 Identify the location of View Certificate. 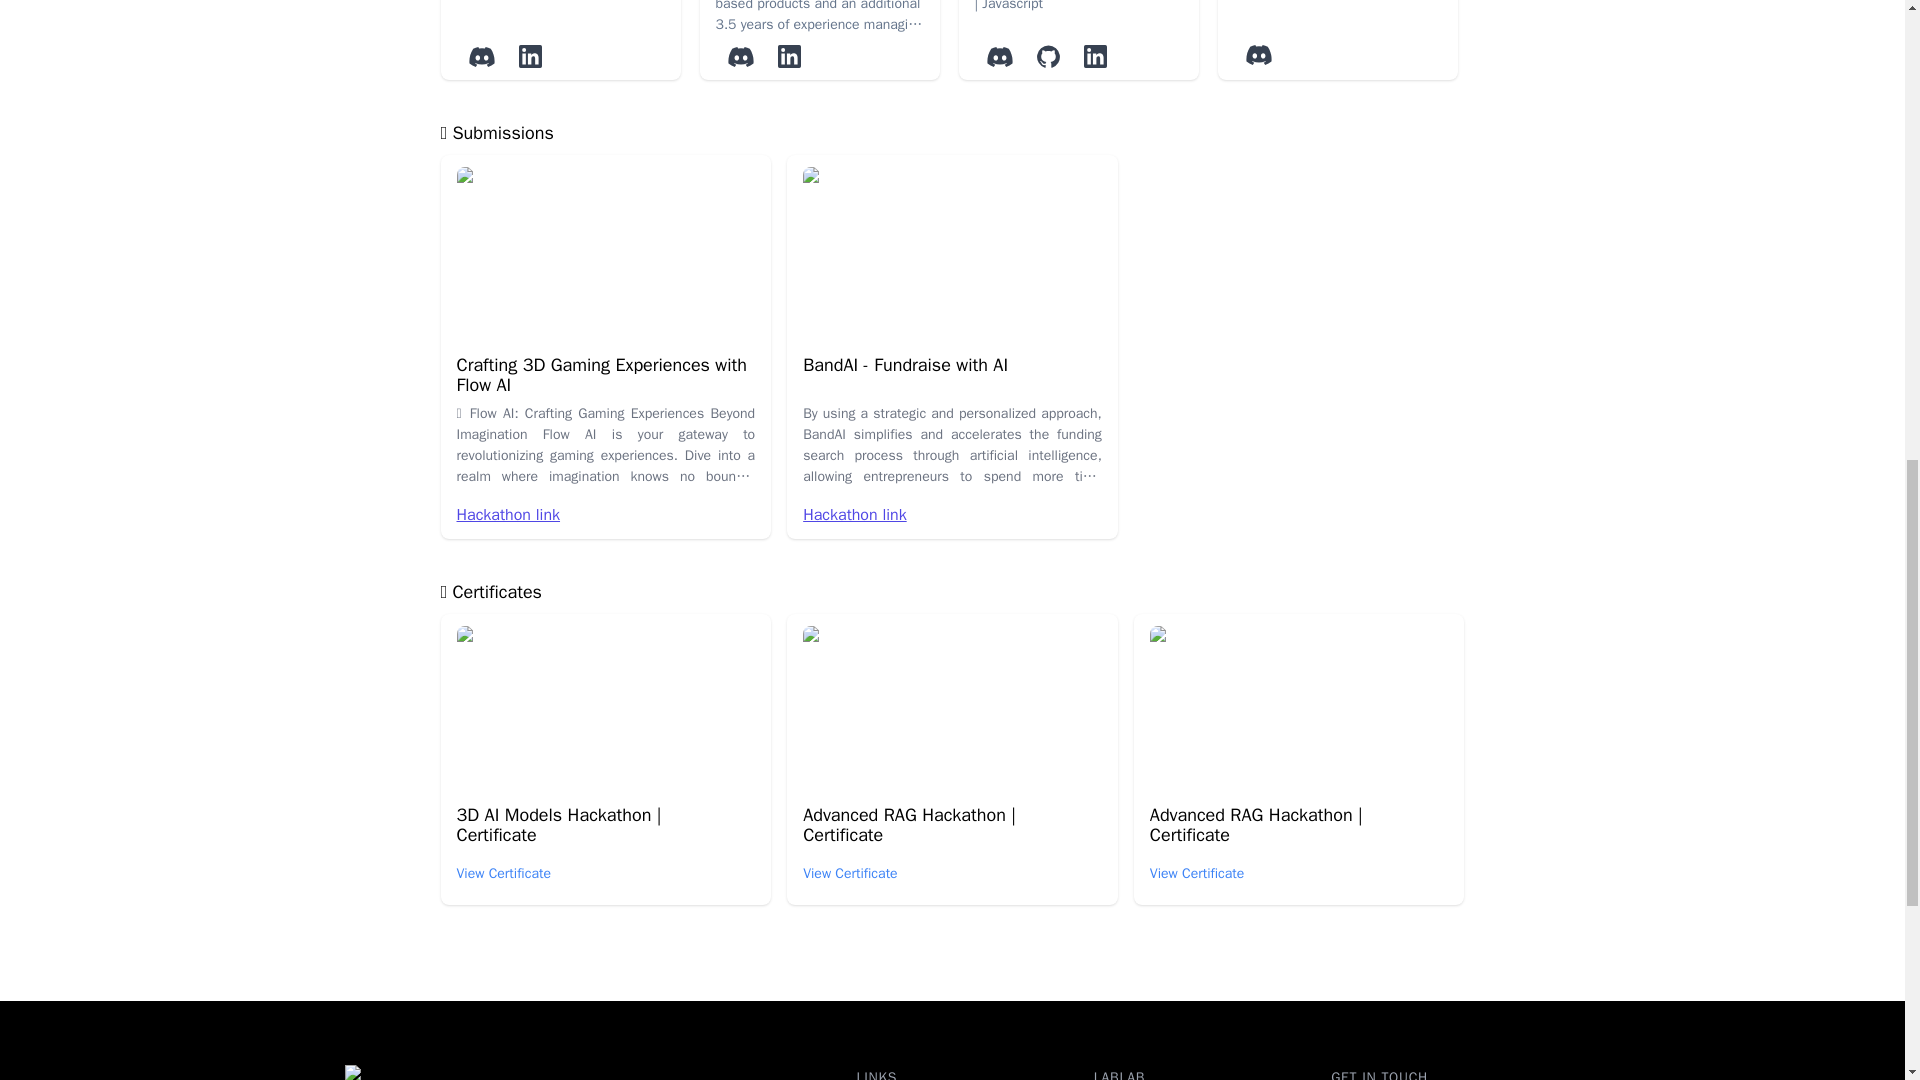
(504, 874).